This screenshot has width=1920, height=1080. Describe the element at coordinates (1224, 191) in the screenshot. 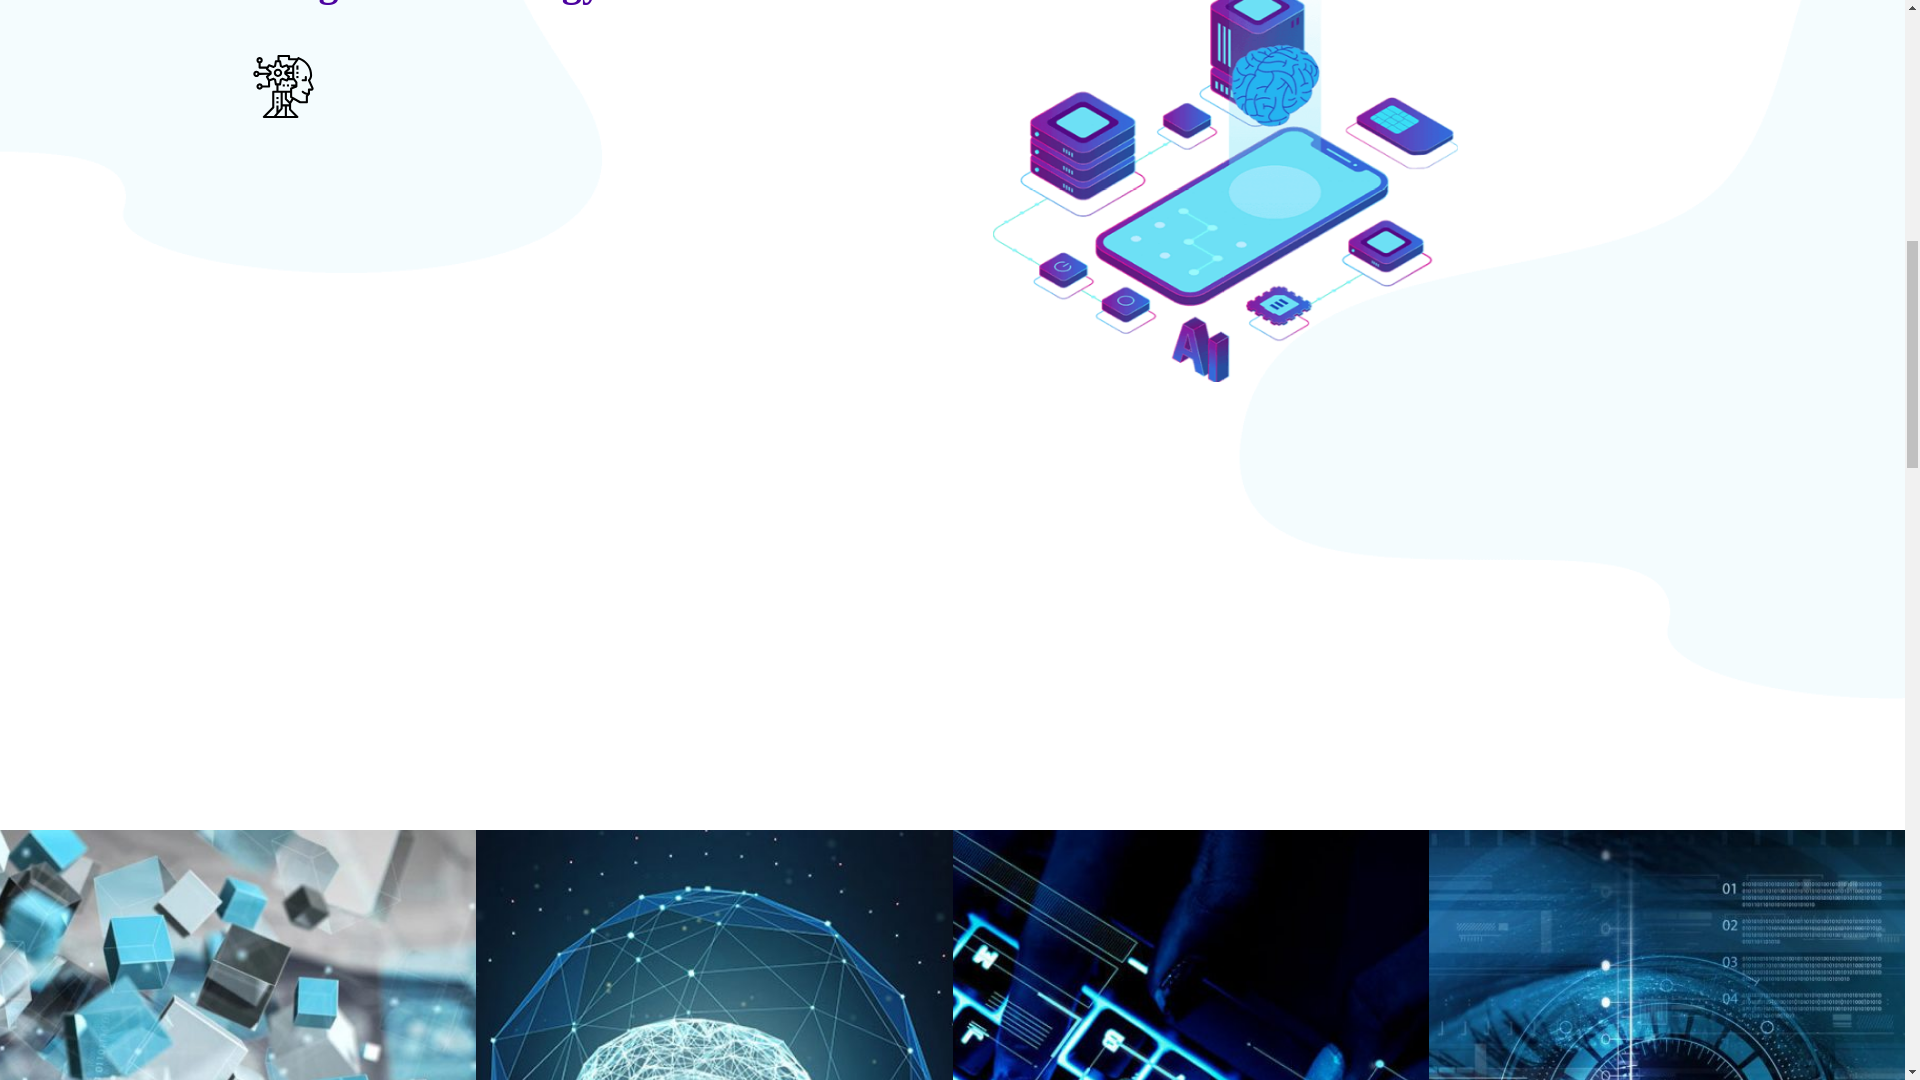

I see `img-aimobie-oj3vd06mvhytqzjmq4ypkl4ud3heq6b94t4bj1751k` at that location.